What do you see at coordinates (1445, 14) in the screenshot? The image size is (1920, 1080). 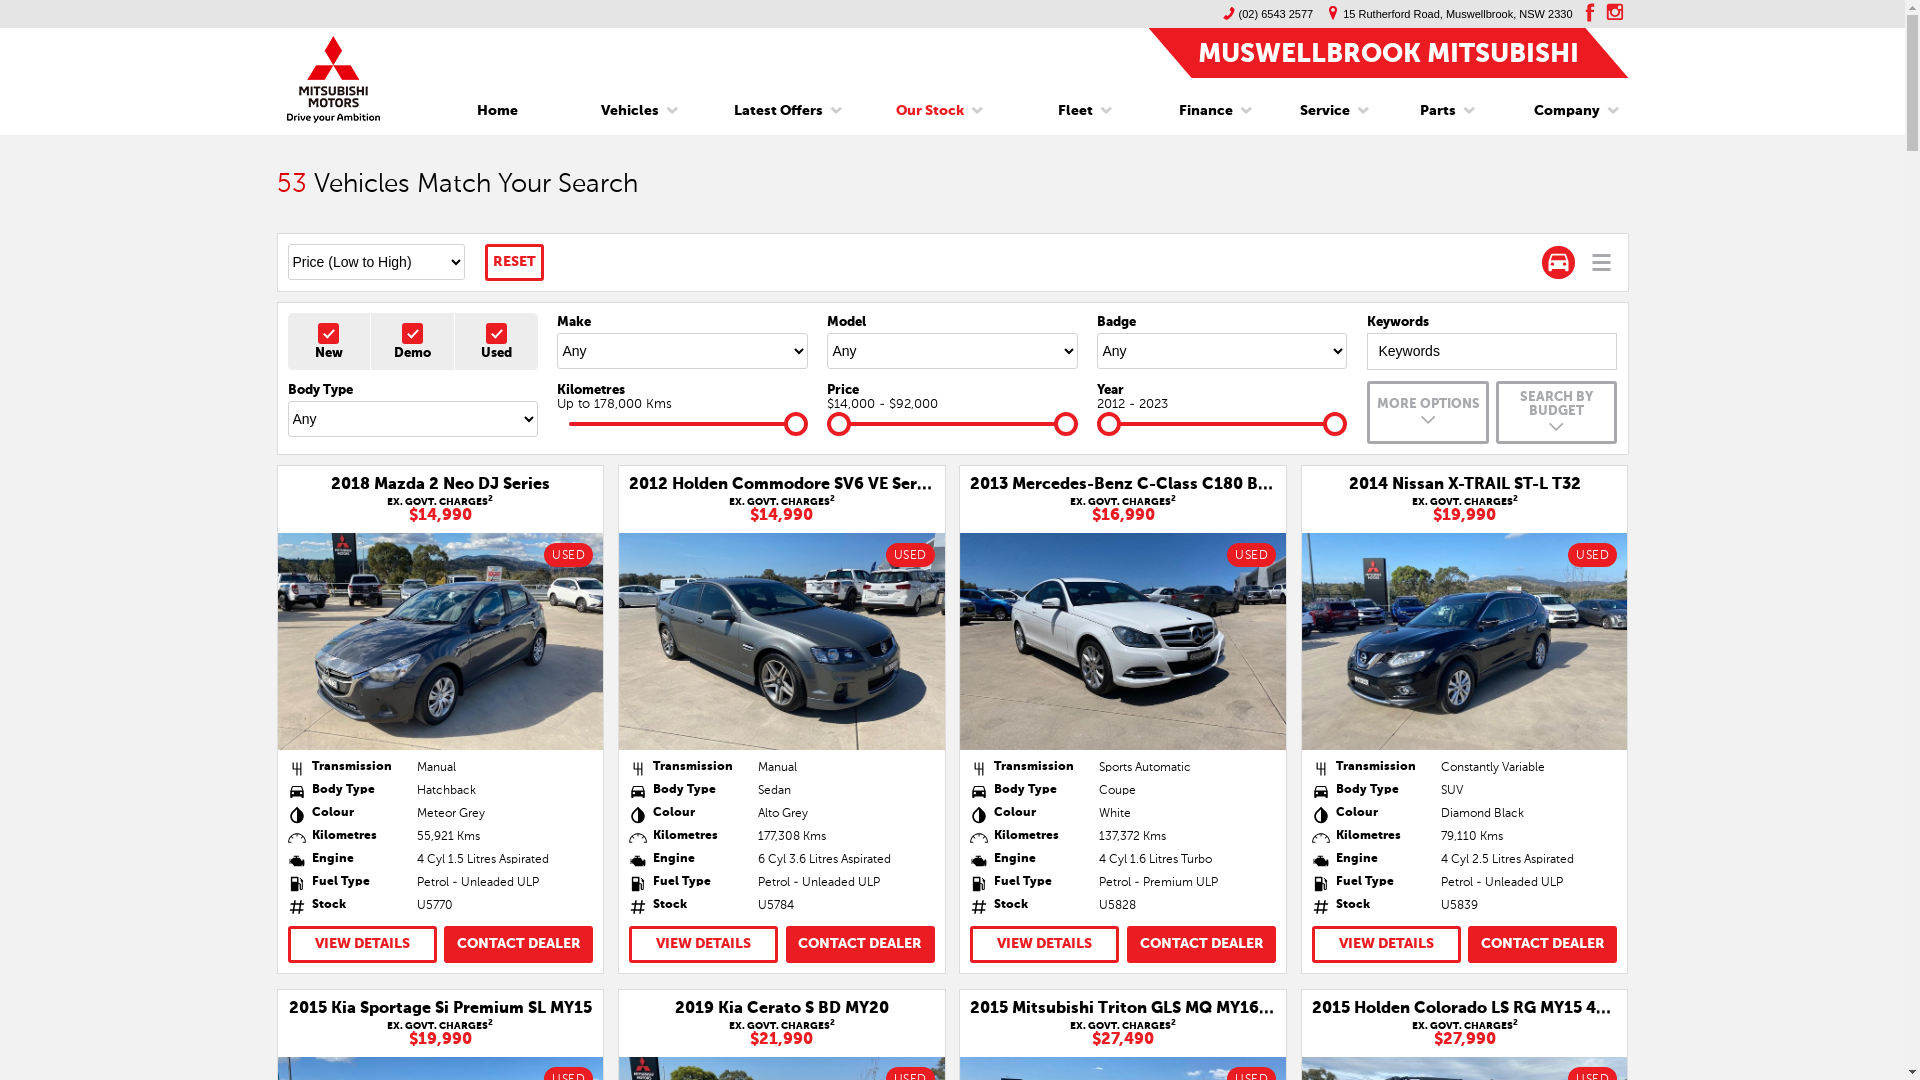 I see `15 Rutherford Road, Muswellbrook, NSW 2330` at bounding box center [1445, 14].